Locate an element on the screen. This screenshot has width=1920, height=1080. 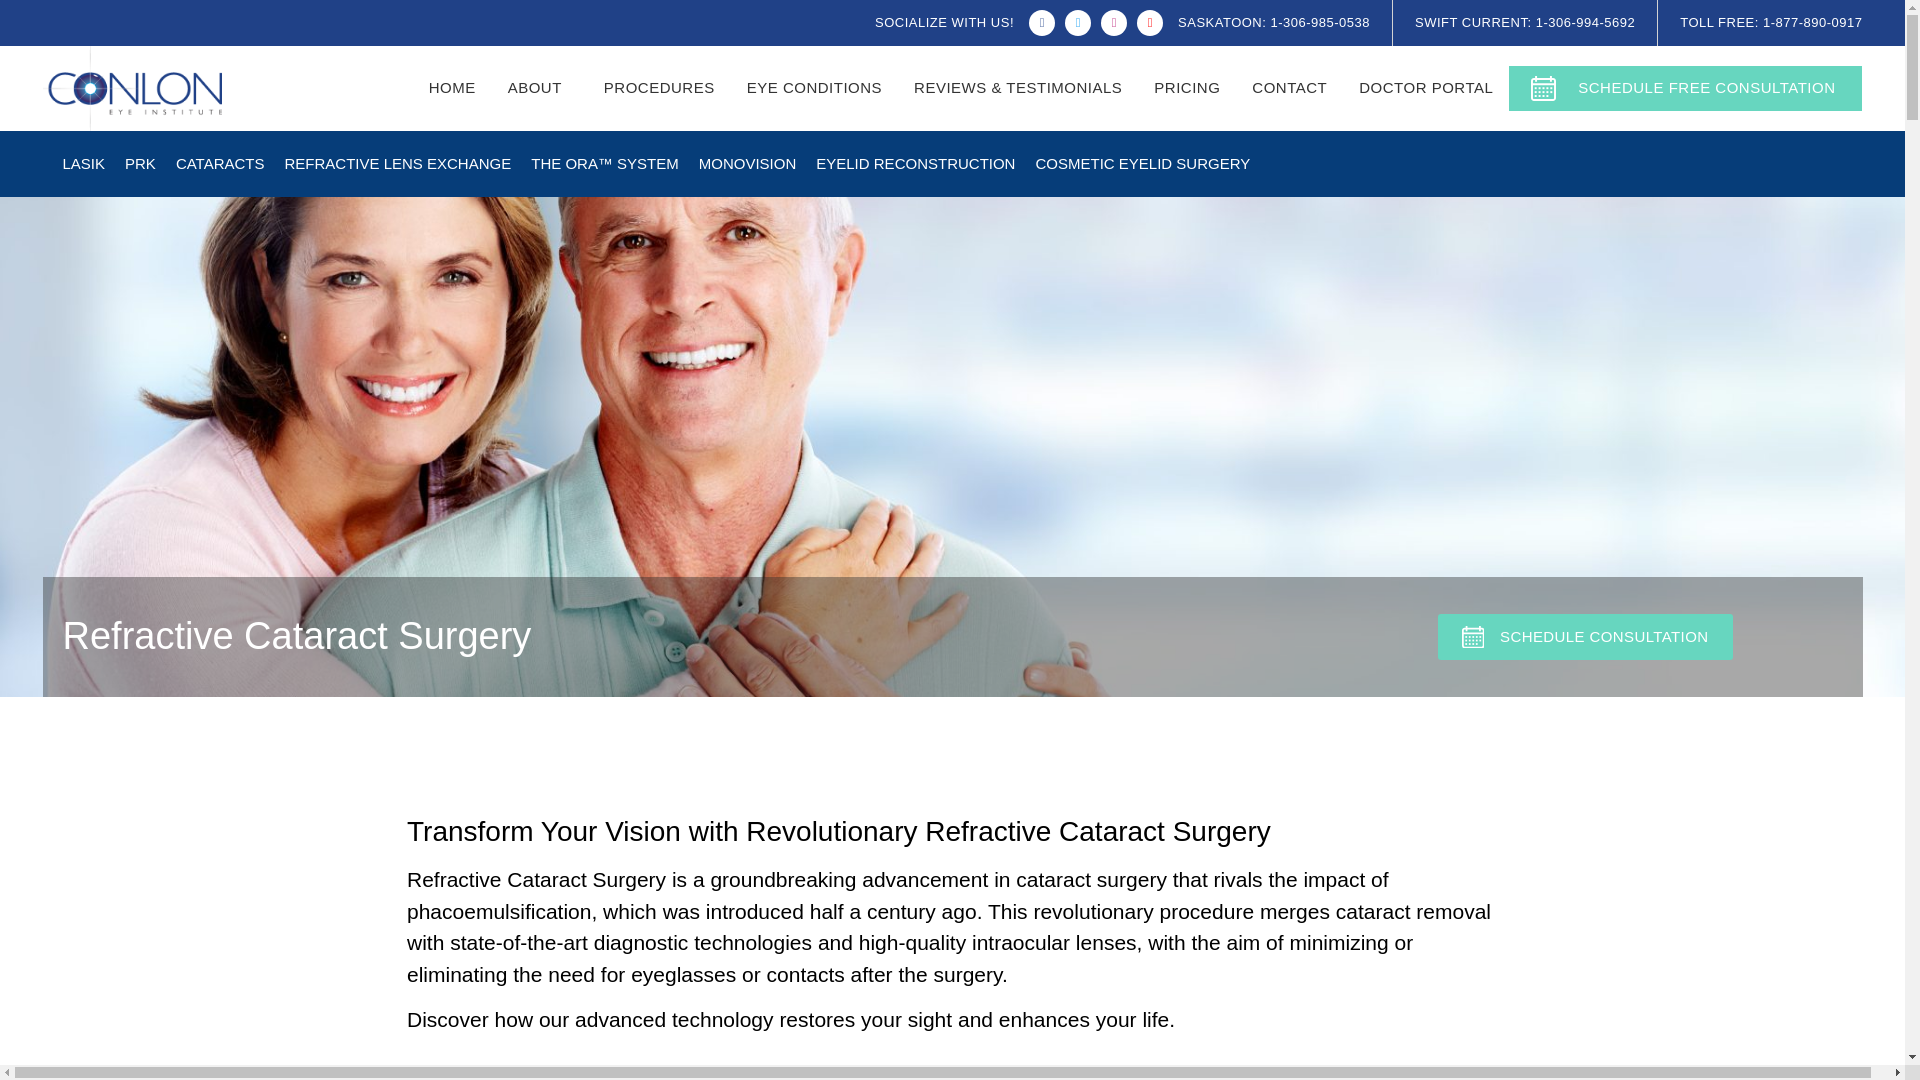
ABOUT is located at coordinates (539, 88).